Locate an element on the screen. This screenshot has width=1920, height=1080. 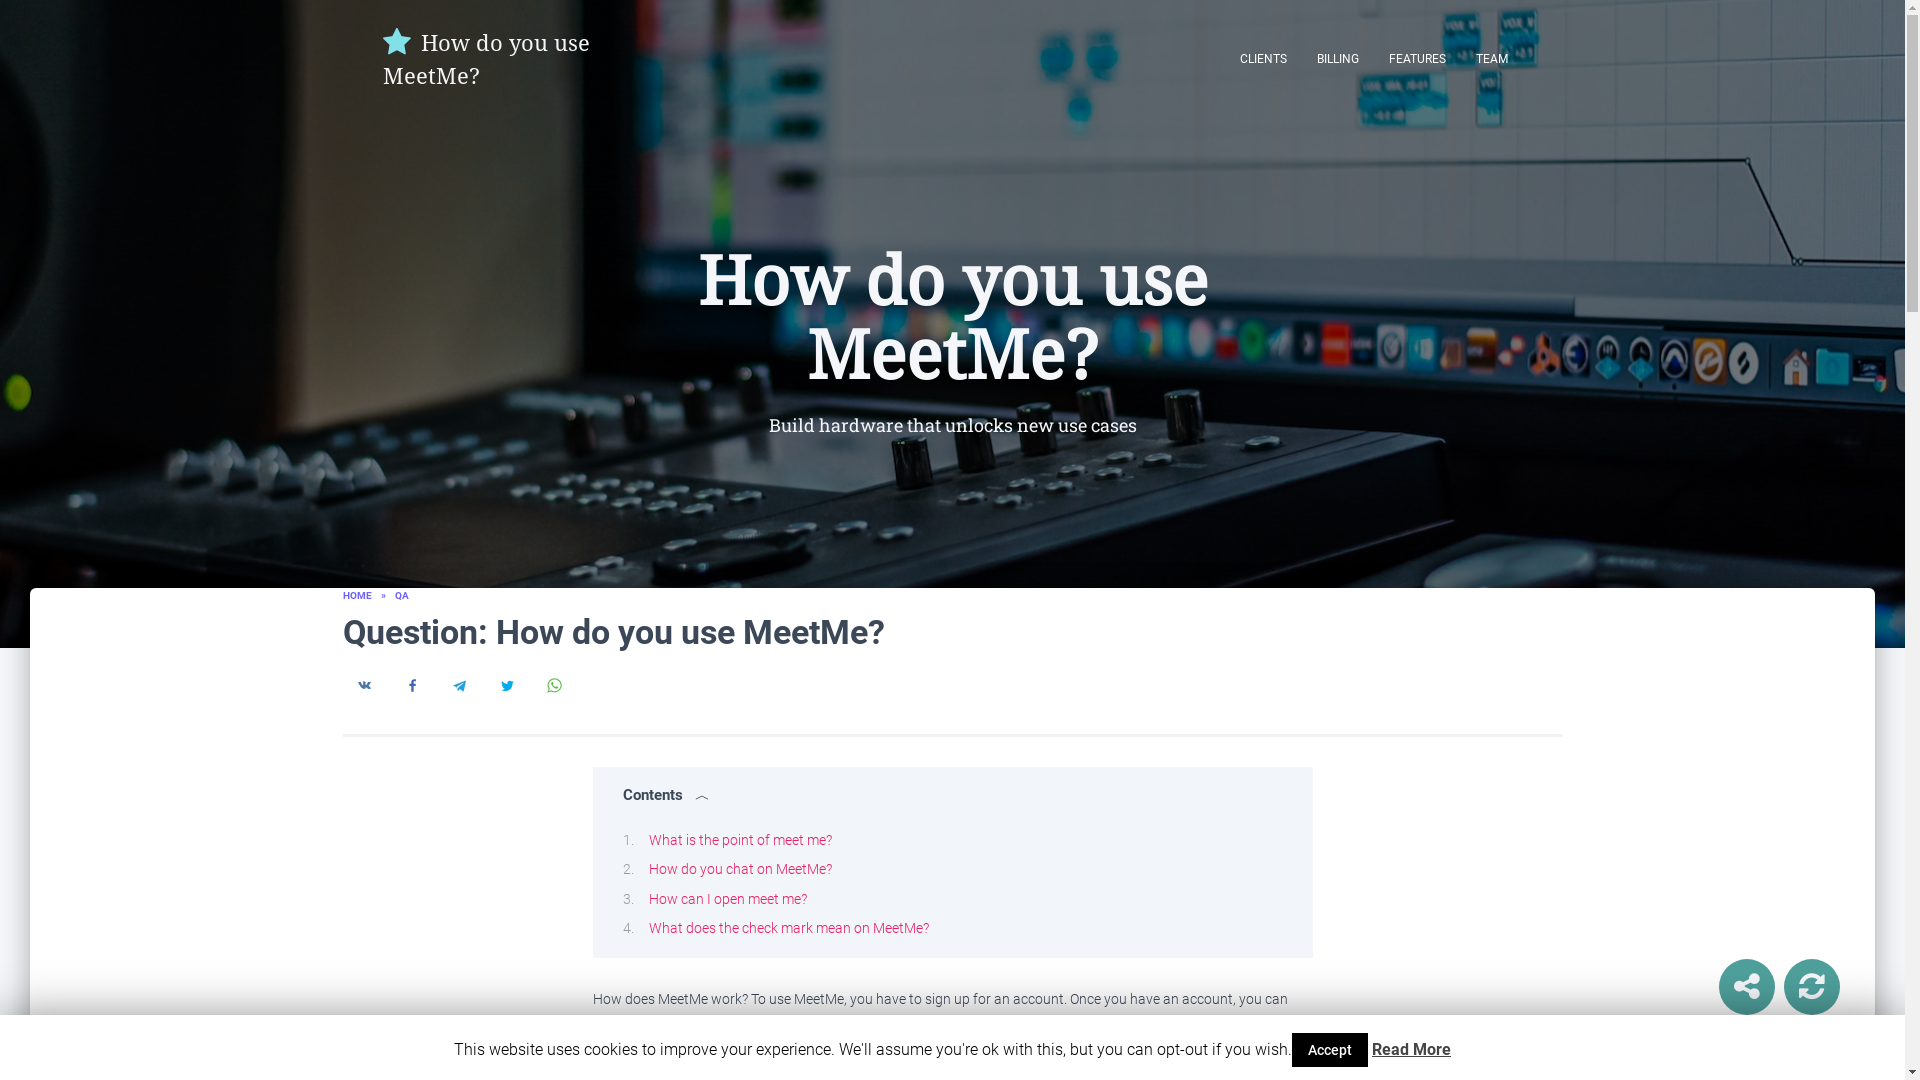
Share Startup is located at coordinates (1746, 987).